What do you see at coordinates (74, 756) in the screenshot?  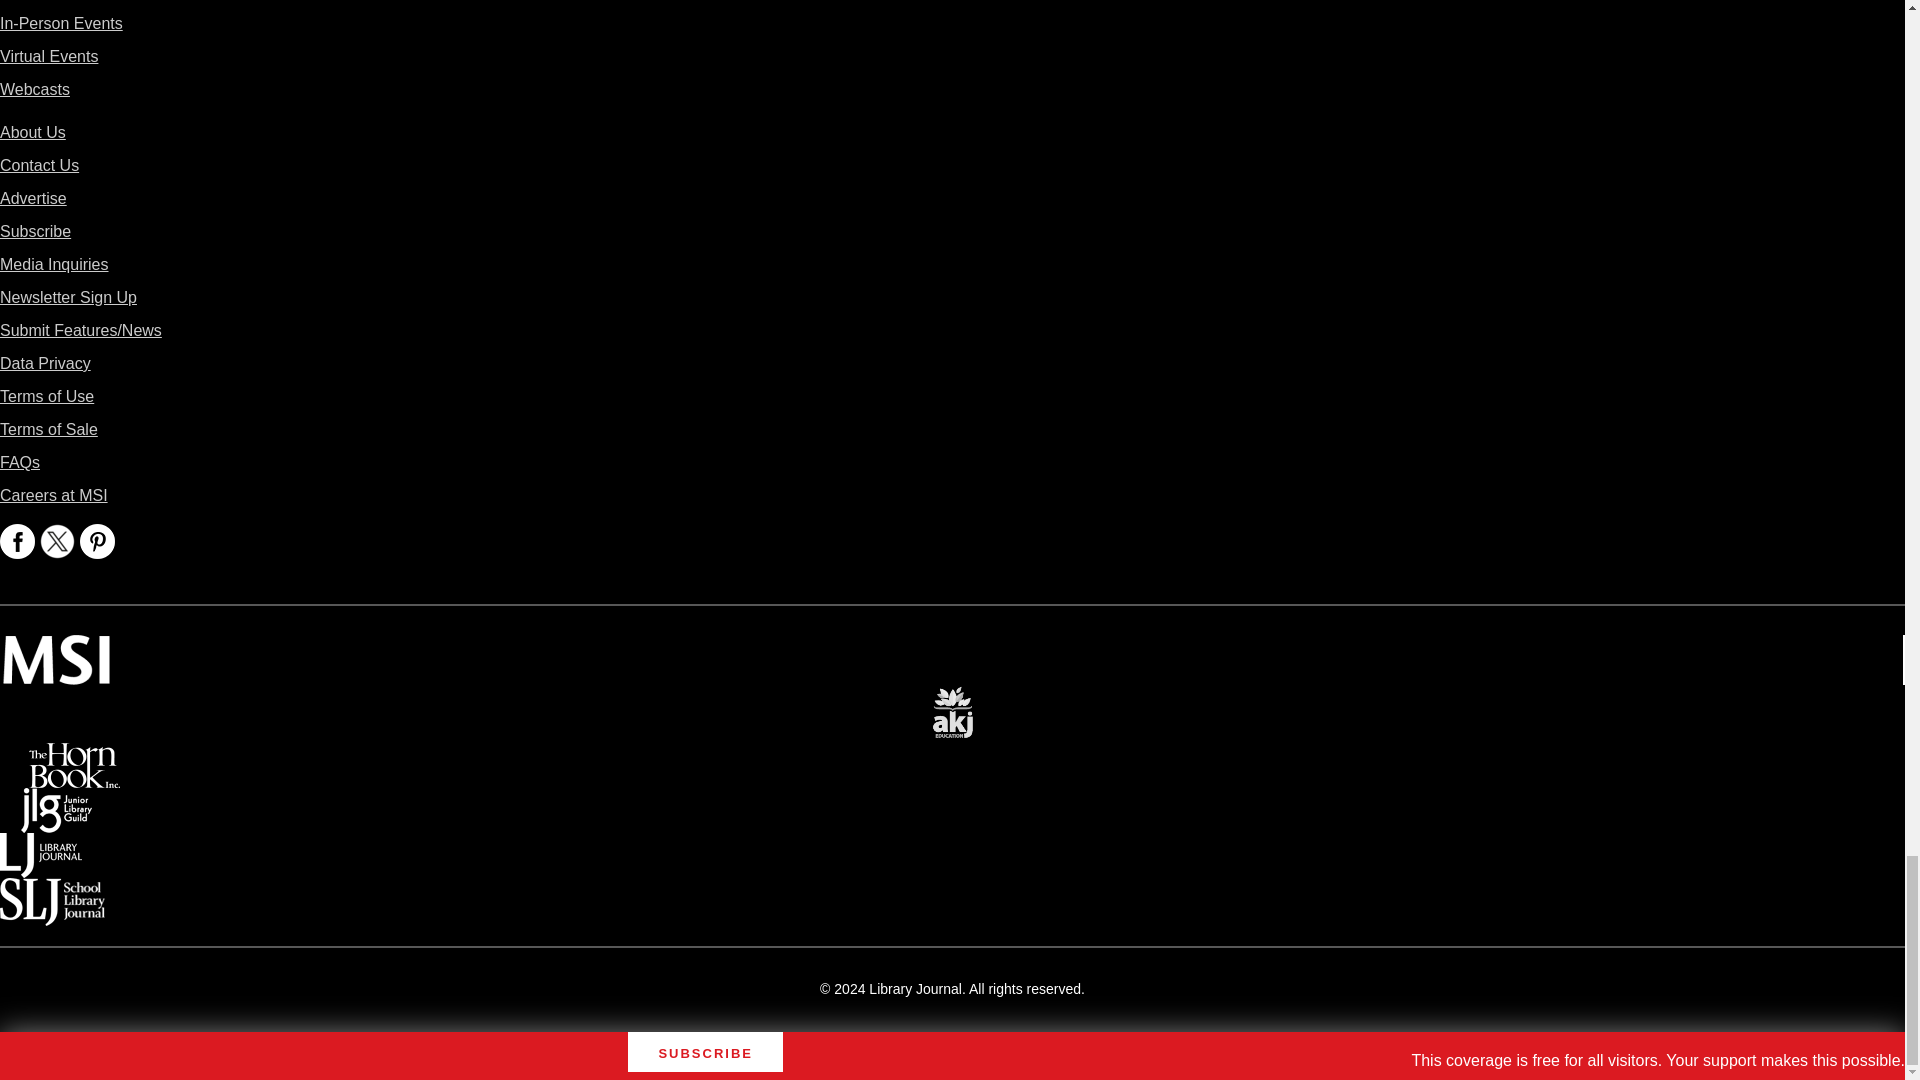 I see `The Horn Book` at bounding box center [74, 756].